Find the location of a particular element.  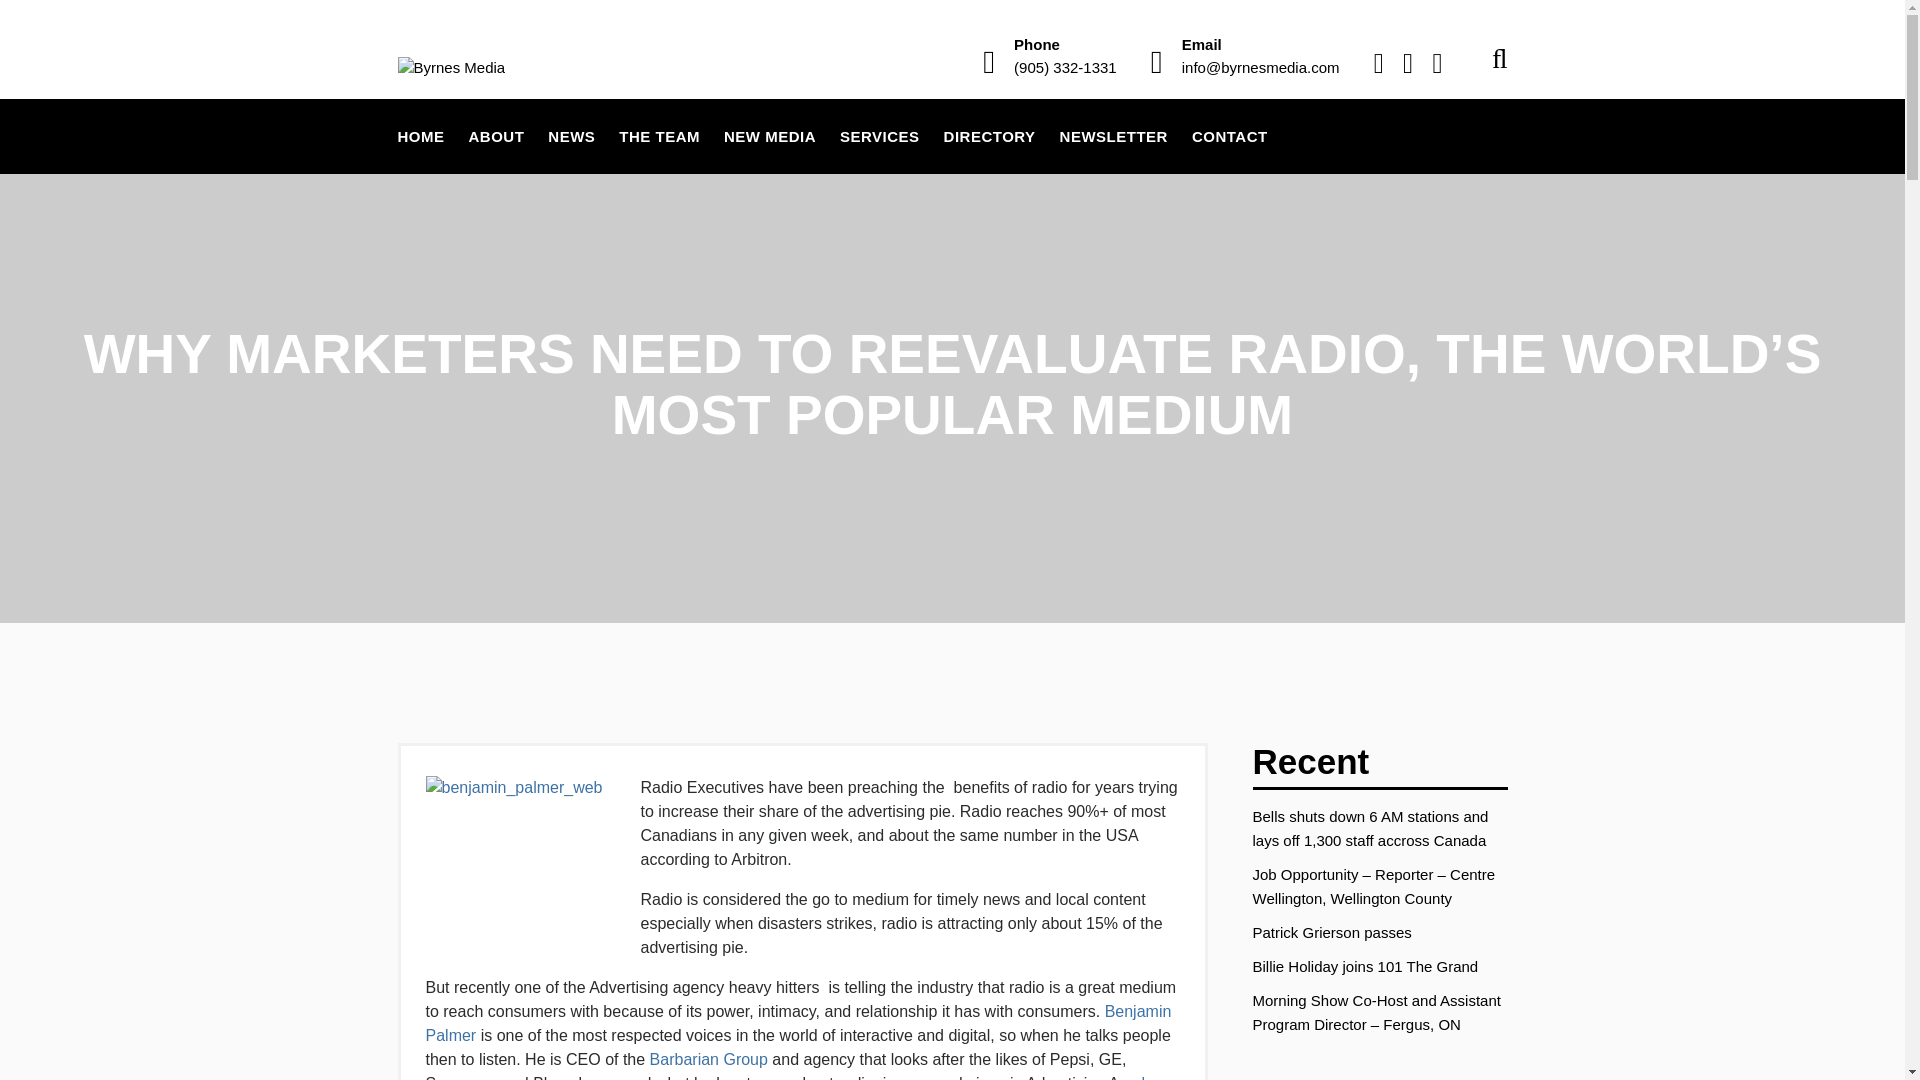

DIRECTORY is located at coordinates (990, 136).